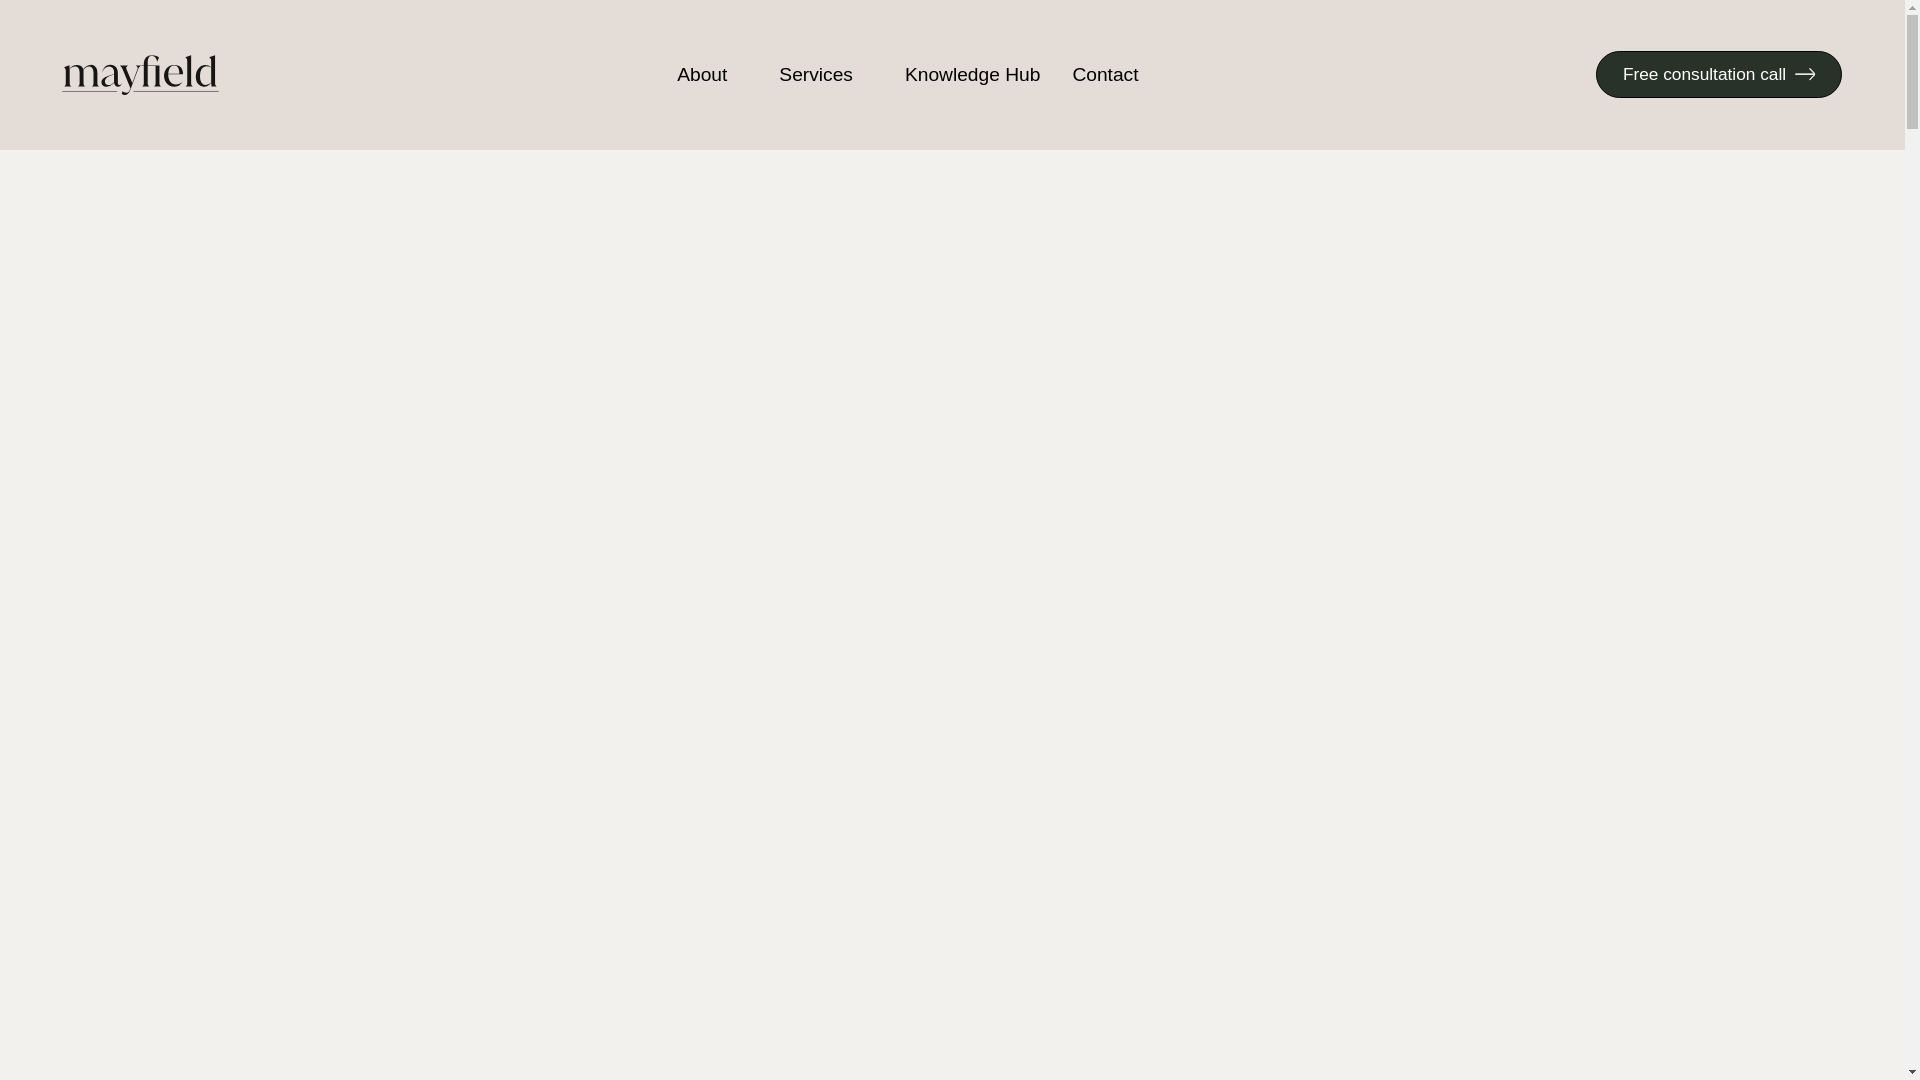 This screenshot has height=1080, width=1920. I want to click on About, so click(702, 74).